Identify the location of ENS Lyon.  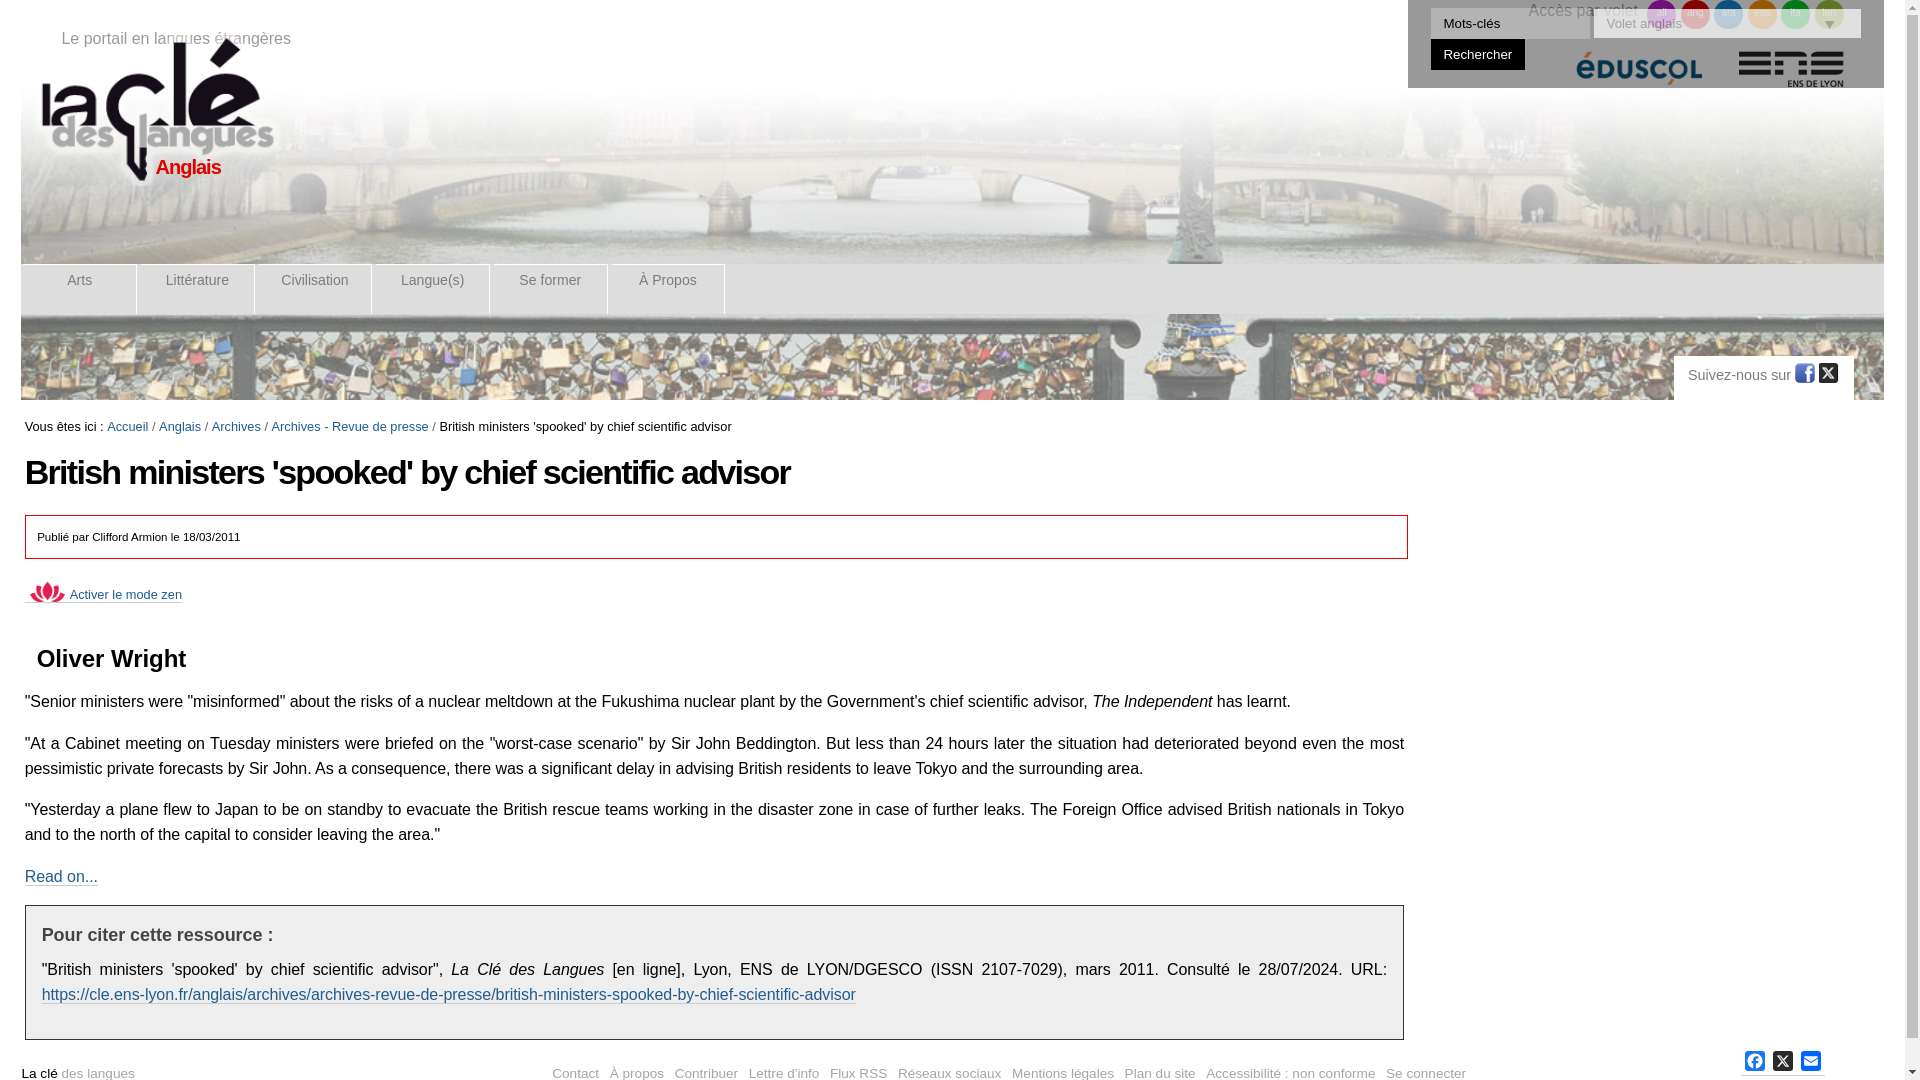
(1791, 78).